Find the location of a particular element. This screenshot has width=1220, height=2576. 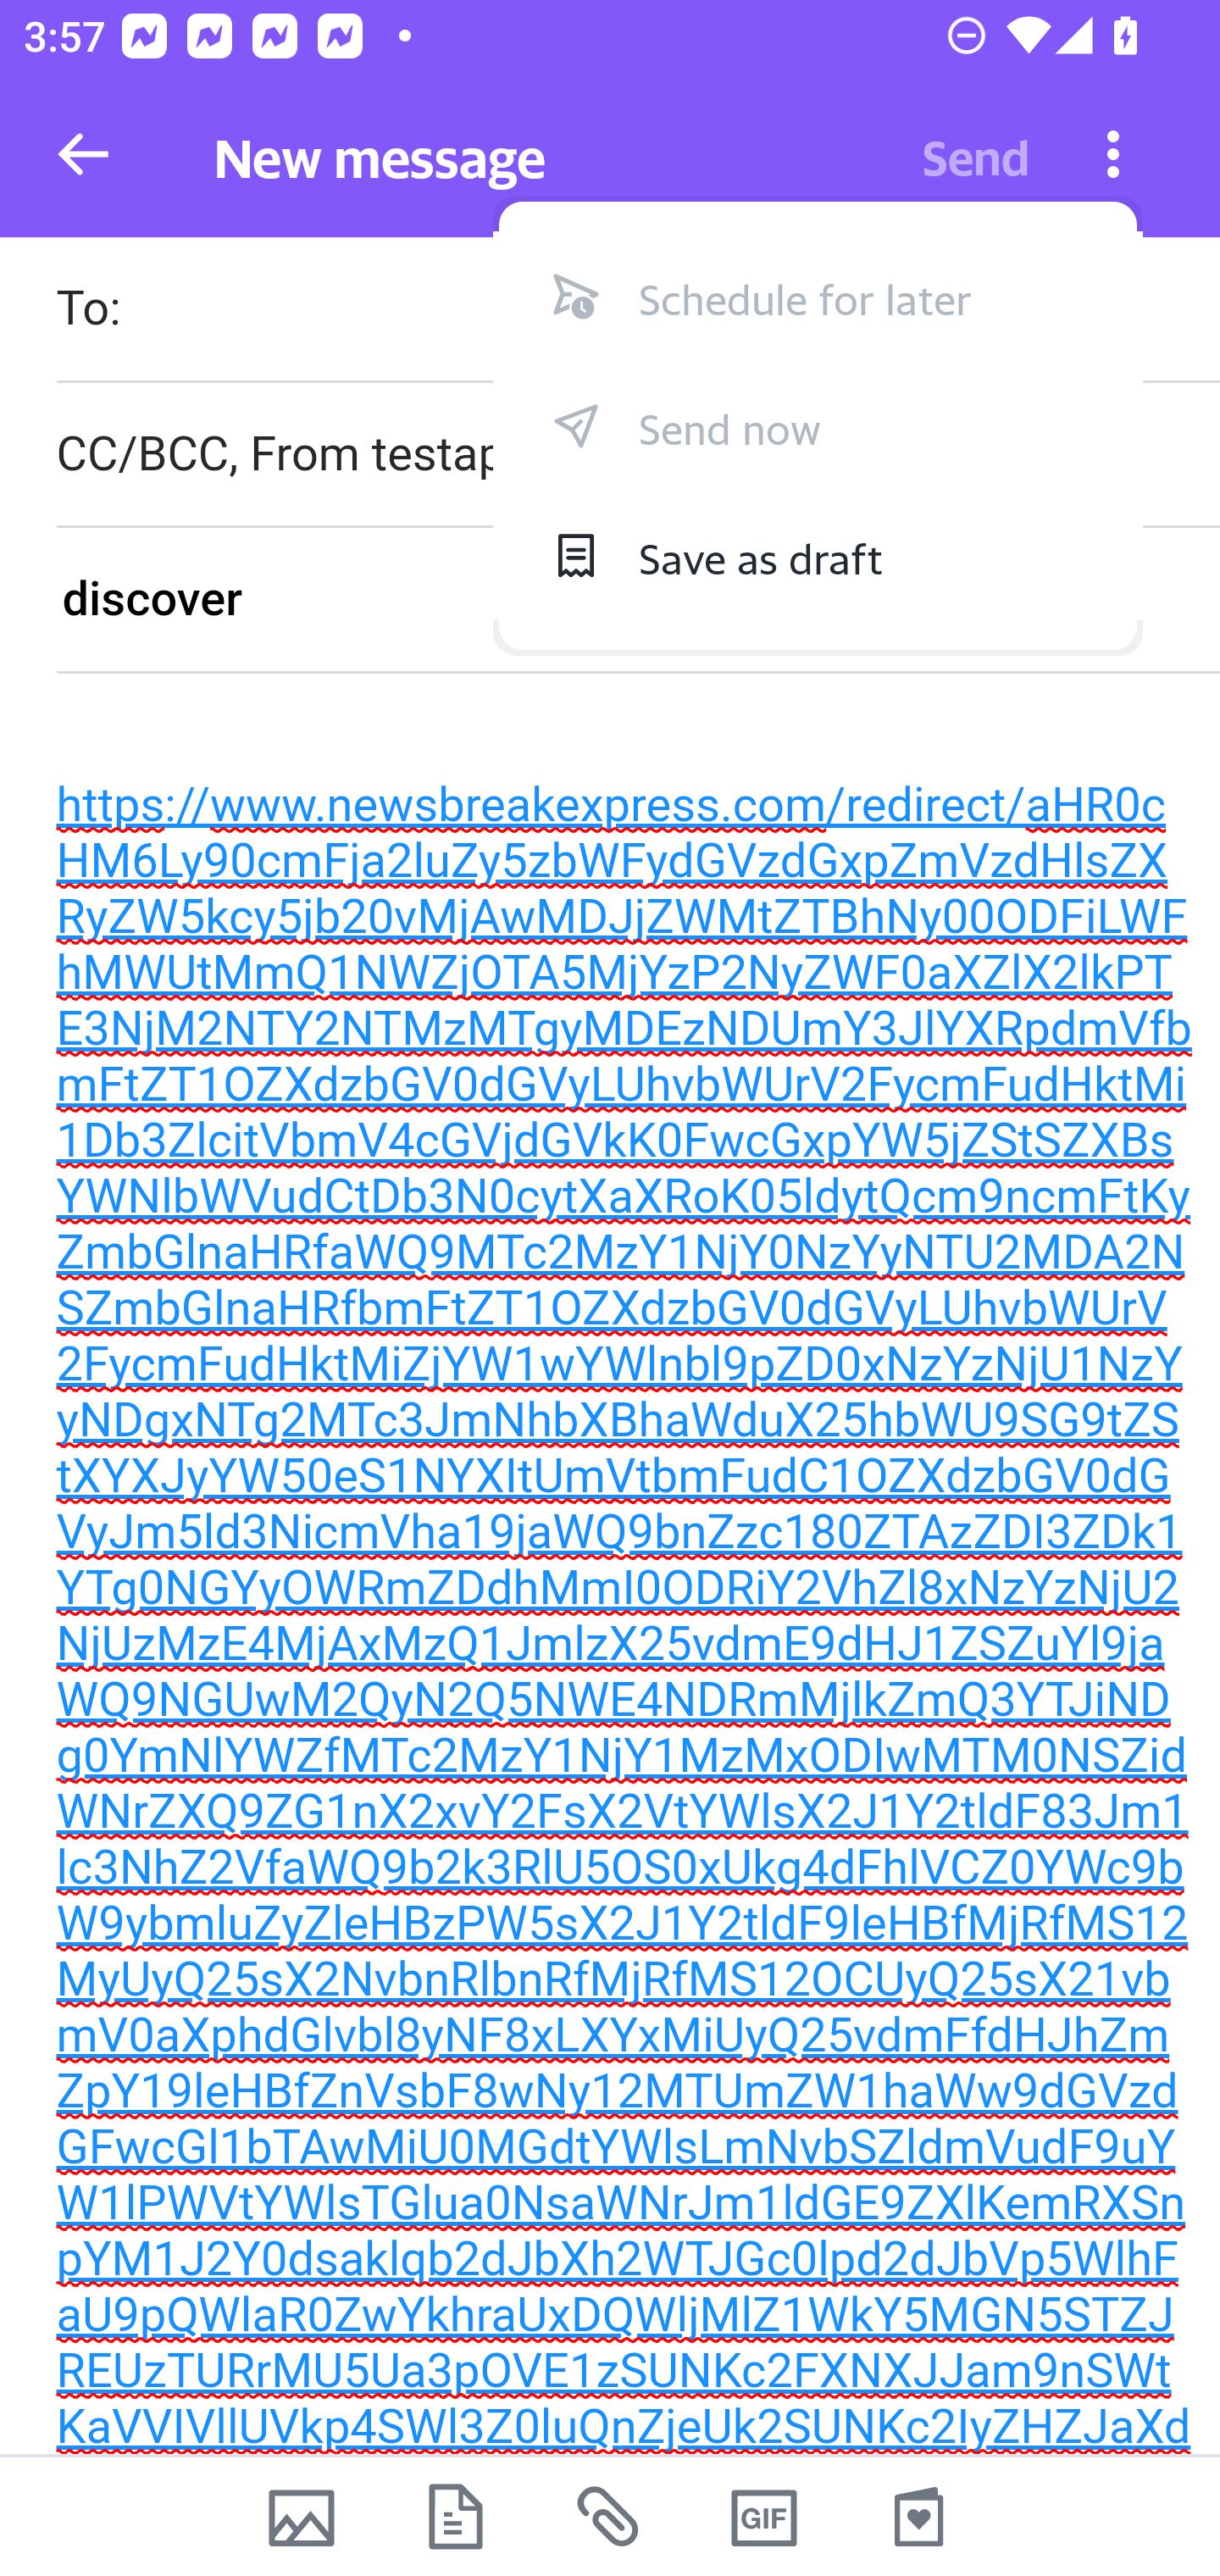

Schedule for later is located at coordinates (818, 296).